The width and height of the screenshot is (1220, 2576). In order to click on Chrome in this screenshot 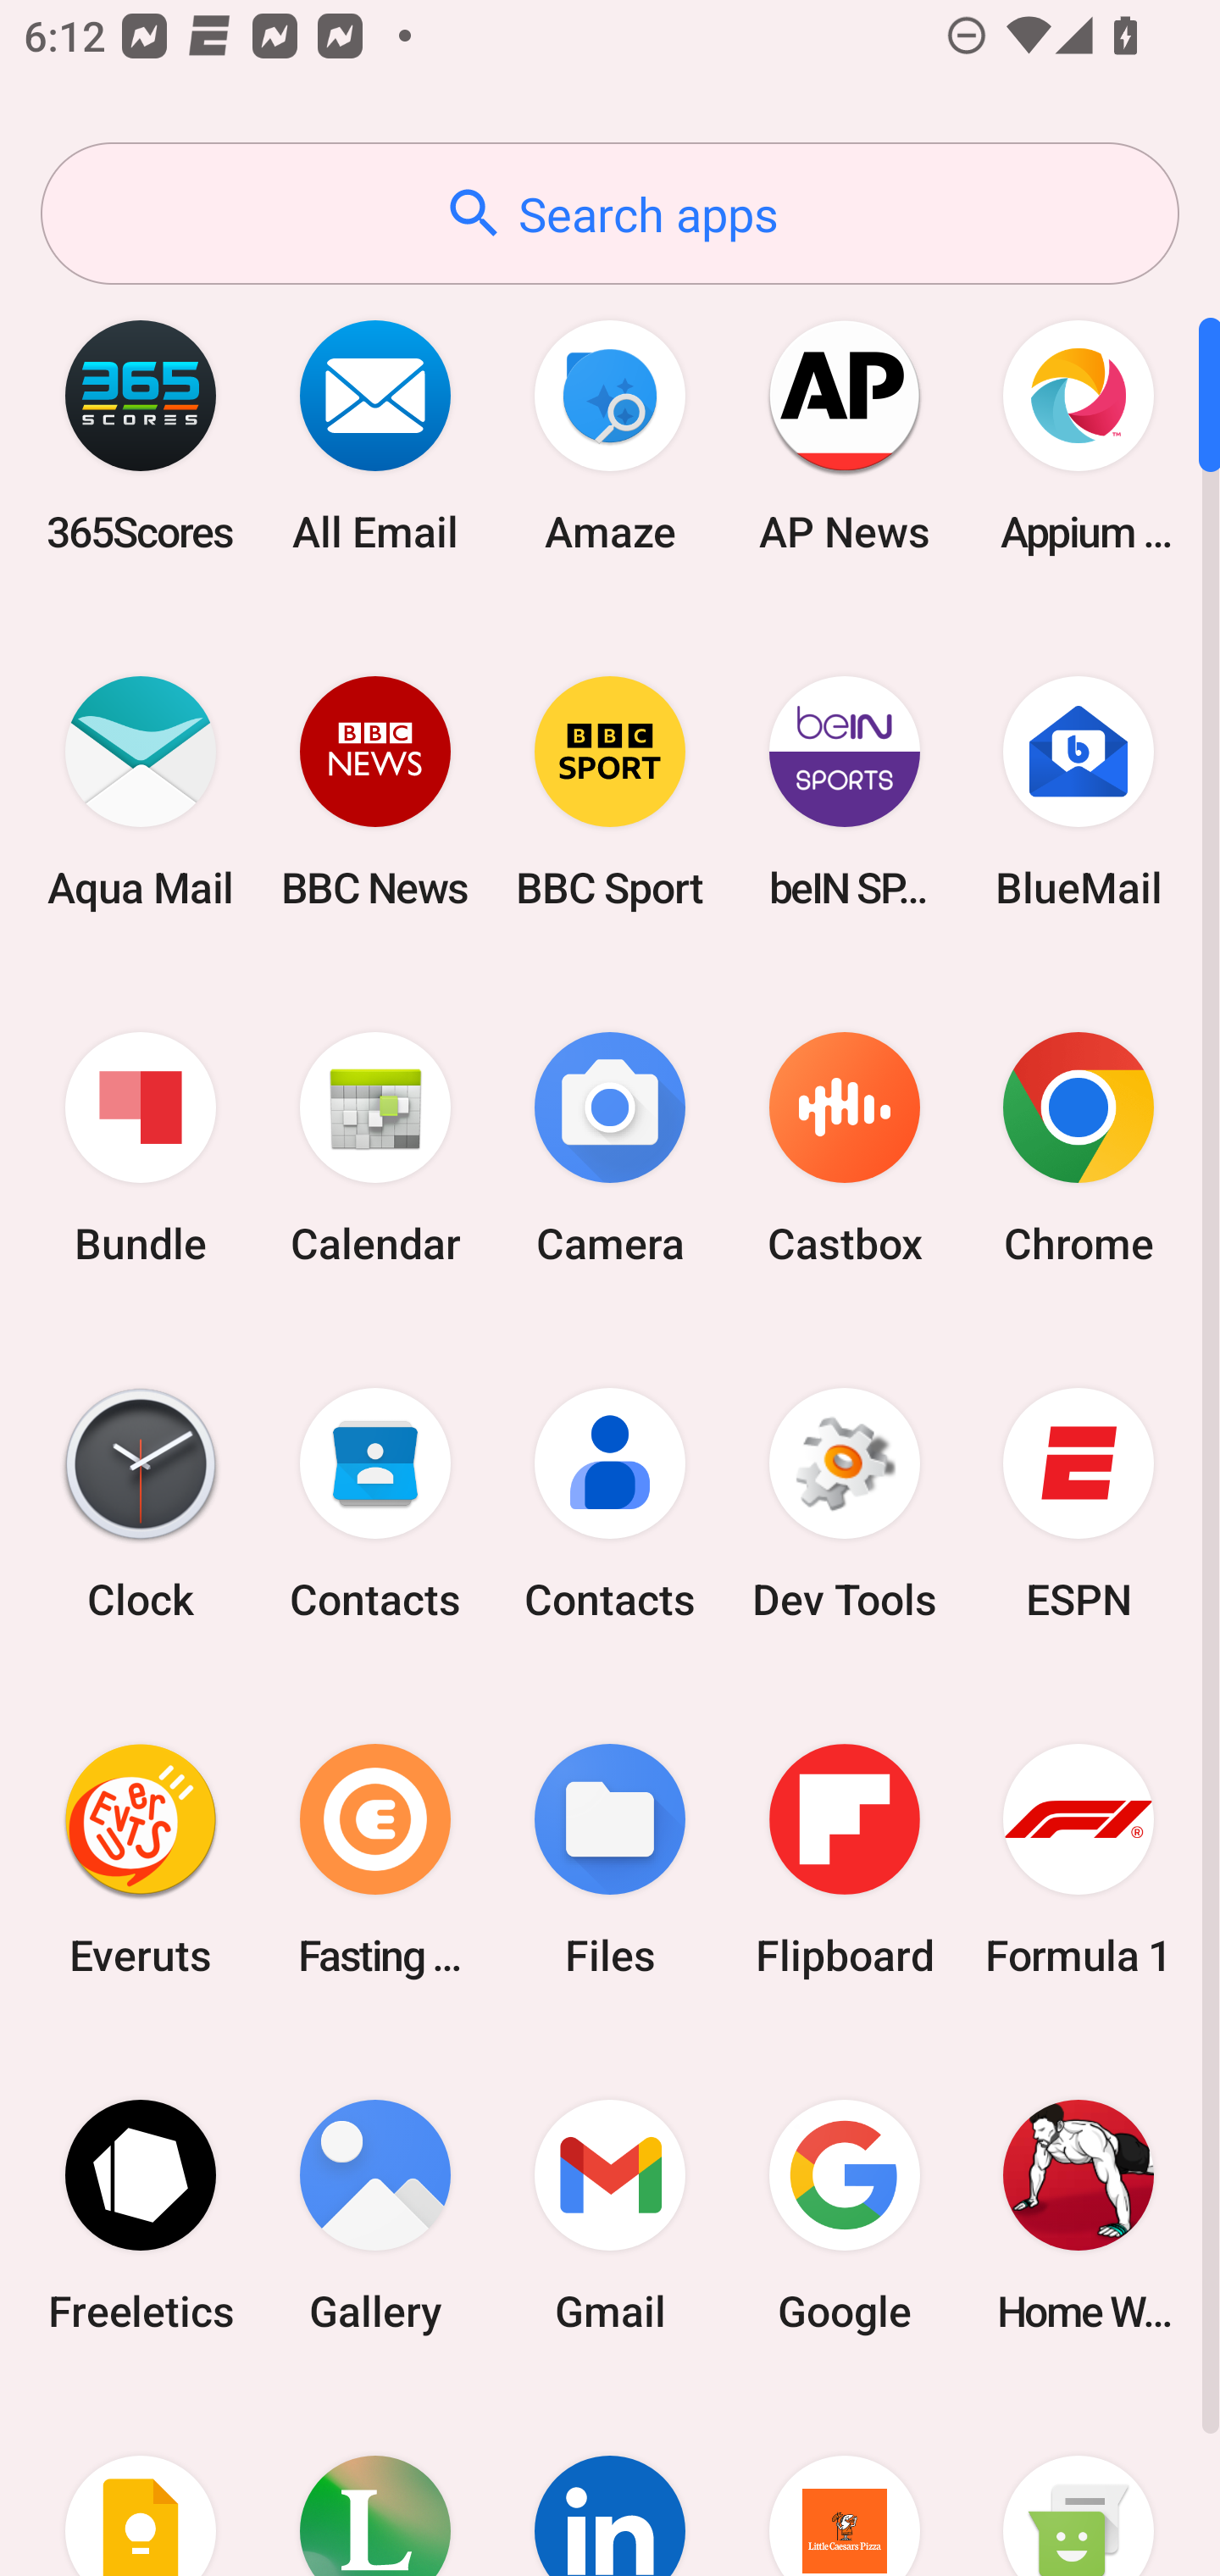, I will do `click(1079, 1149)`.